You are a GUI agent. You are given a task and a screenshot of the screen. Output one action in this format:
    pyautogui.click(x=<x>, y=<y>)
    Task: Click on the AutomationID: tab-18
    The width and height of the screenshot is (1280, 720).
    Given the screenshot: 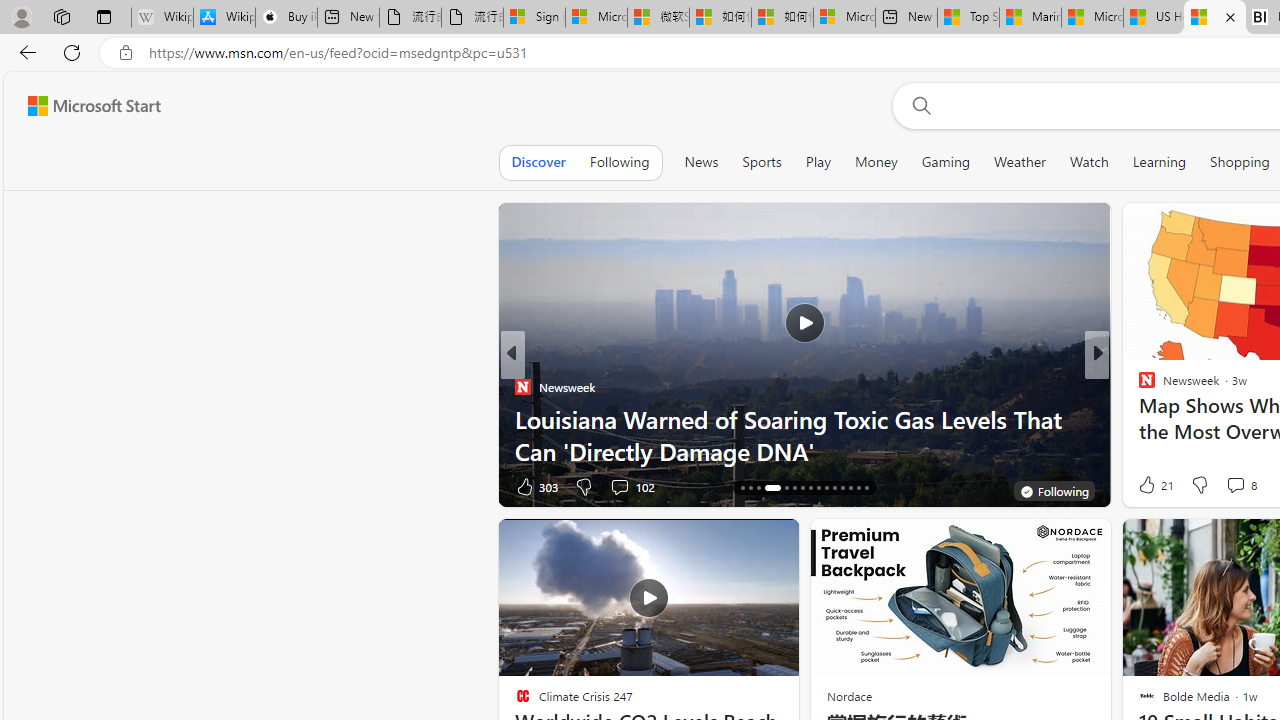 What is the action you would take?
    pyautogui.click(x=758, y=488)
    